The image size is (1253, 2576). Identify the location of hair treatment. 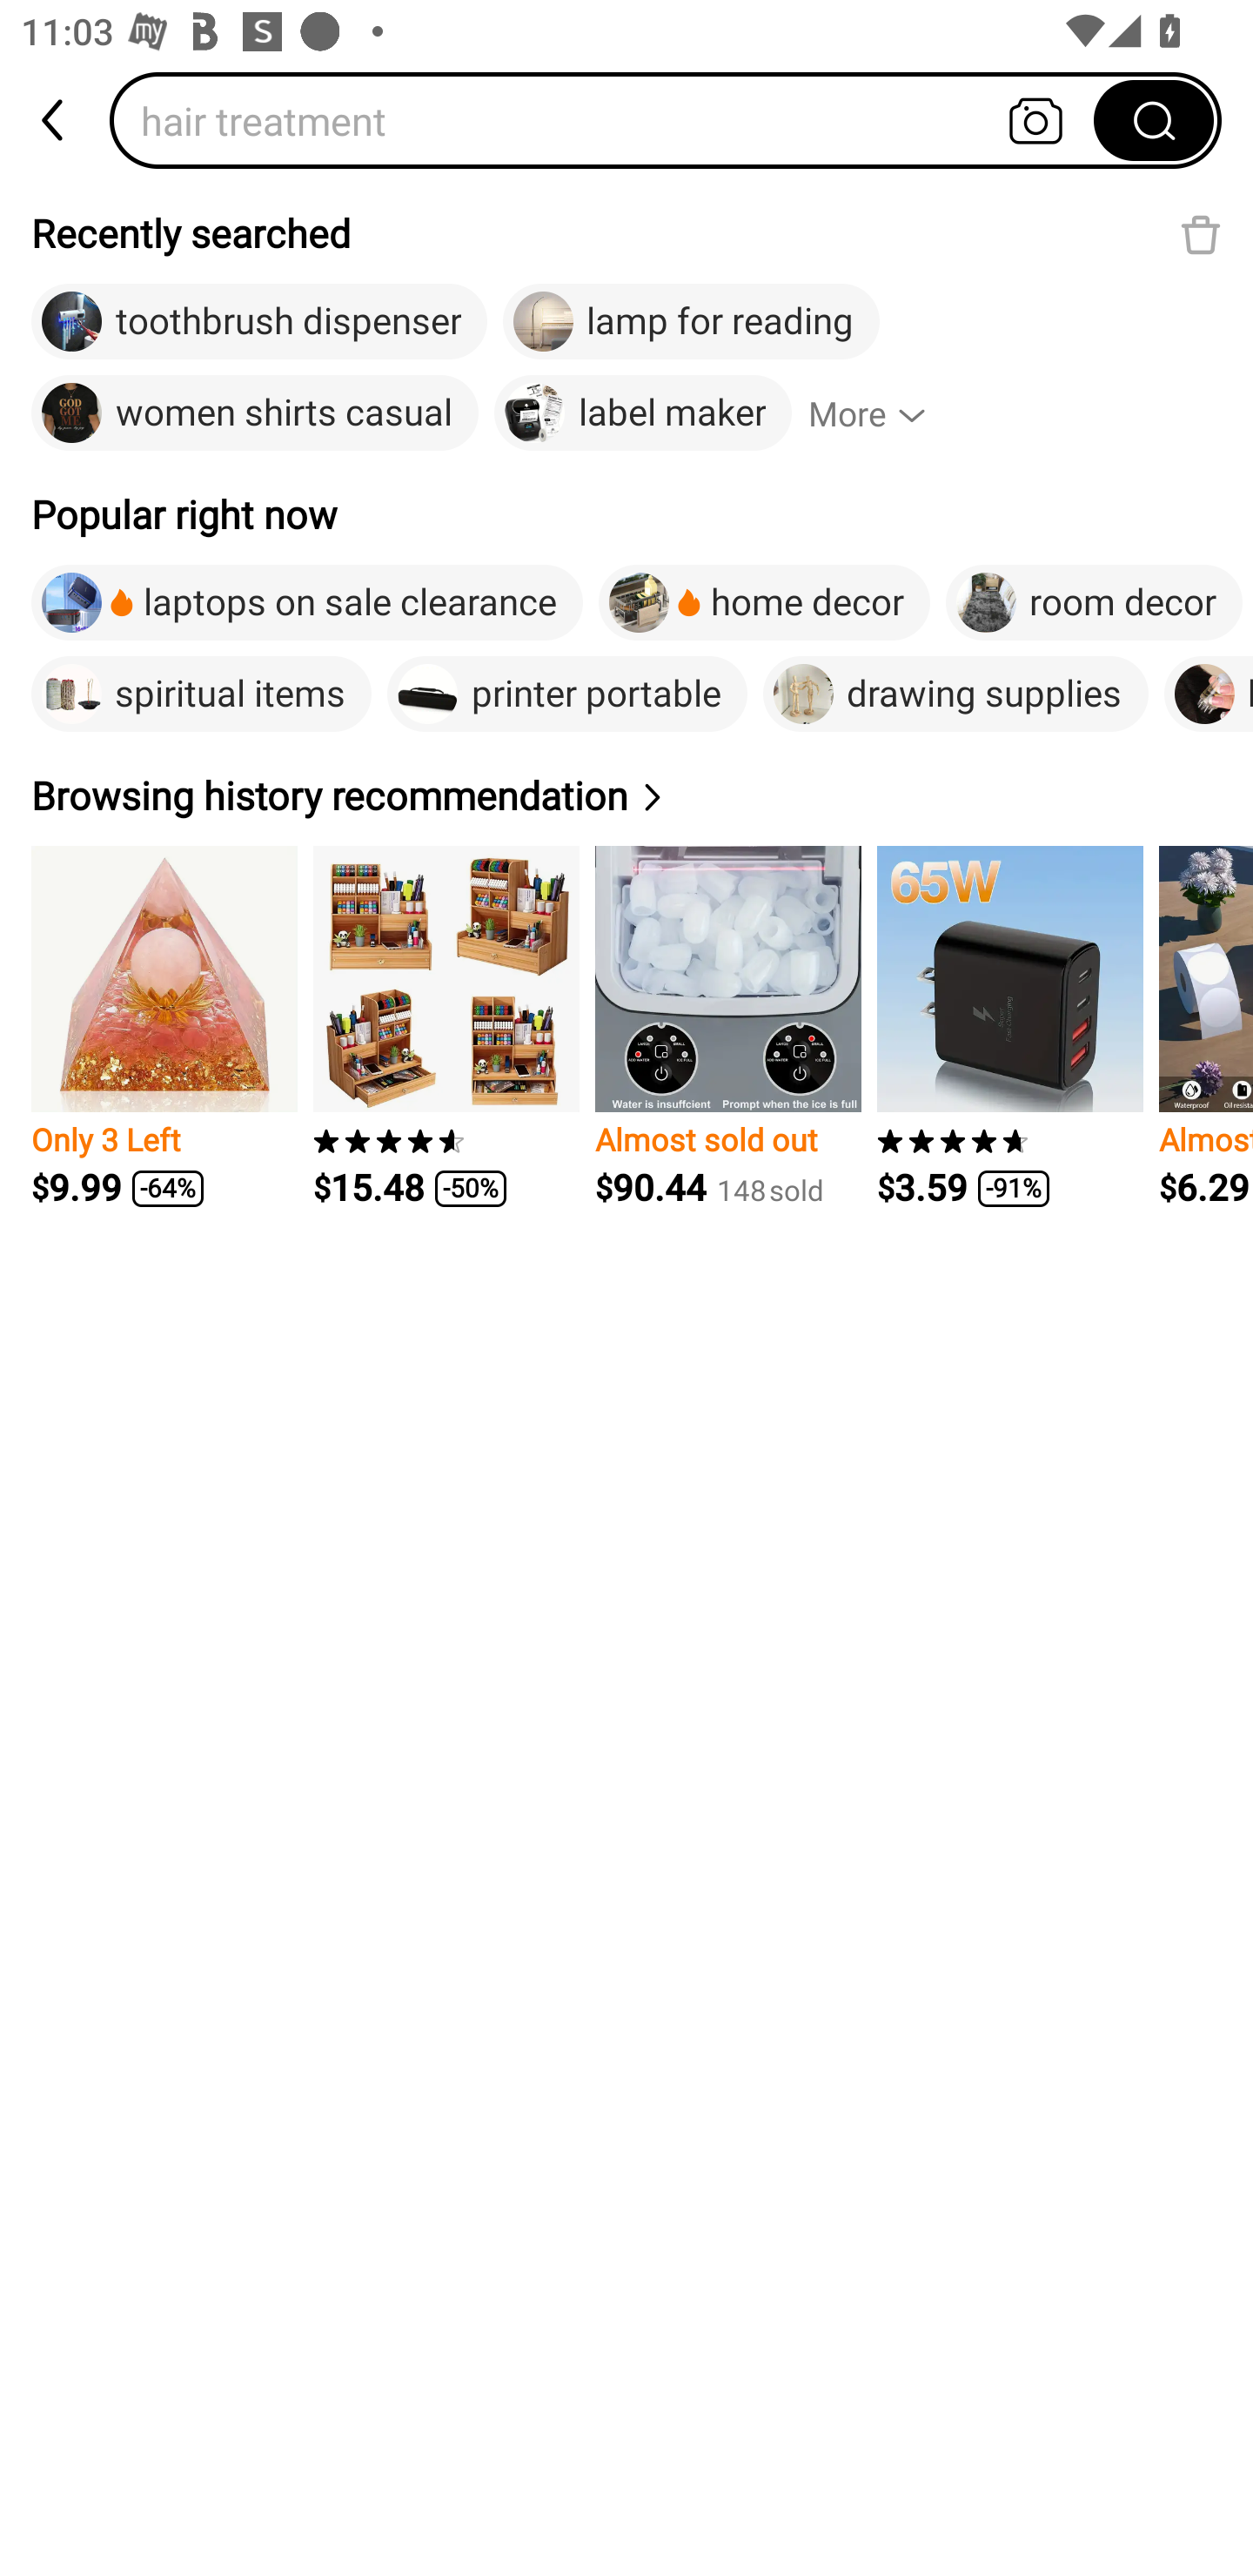
(612, 120).